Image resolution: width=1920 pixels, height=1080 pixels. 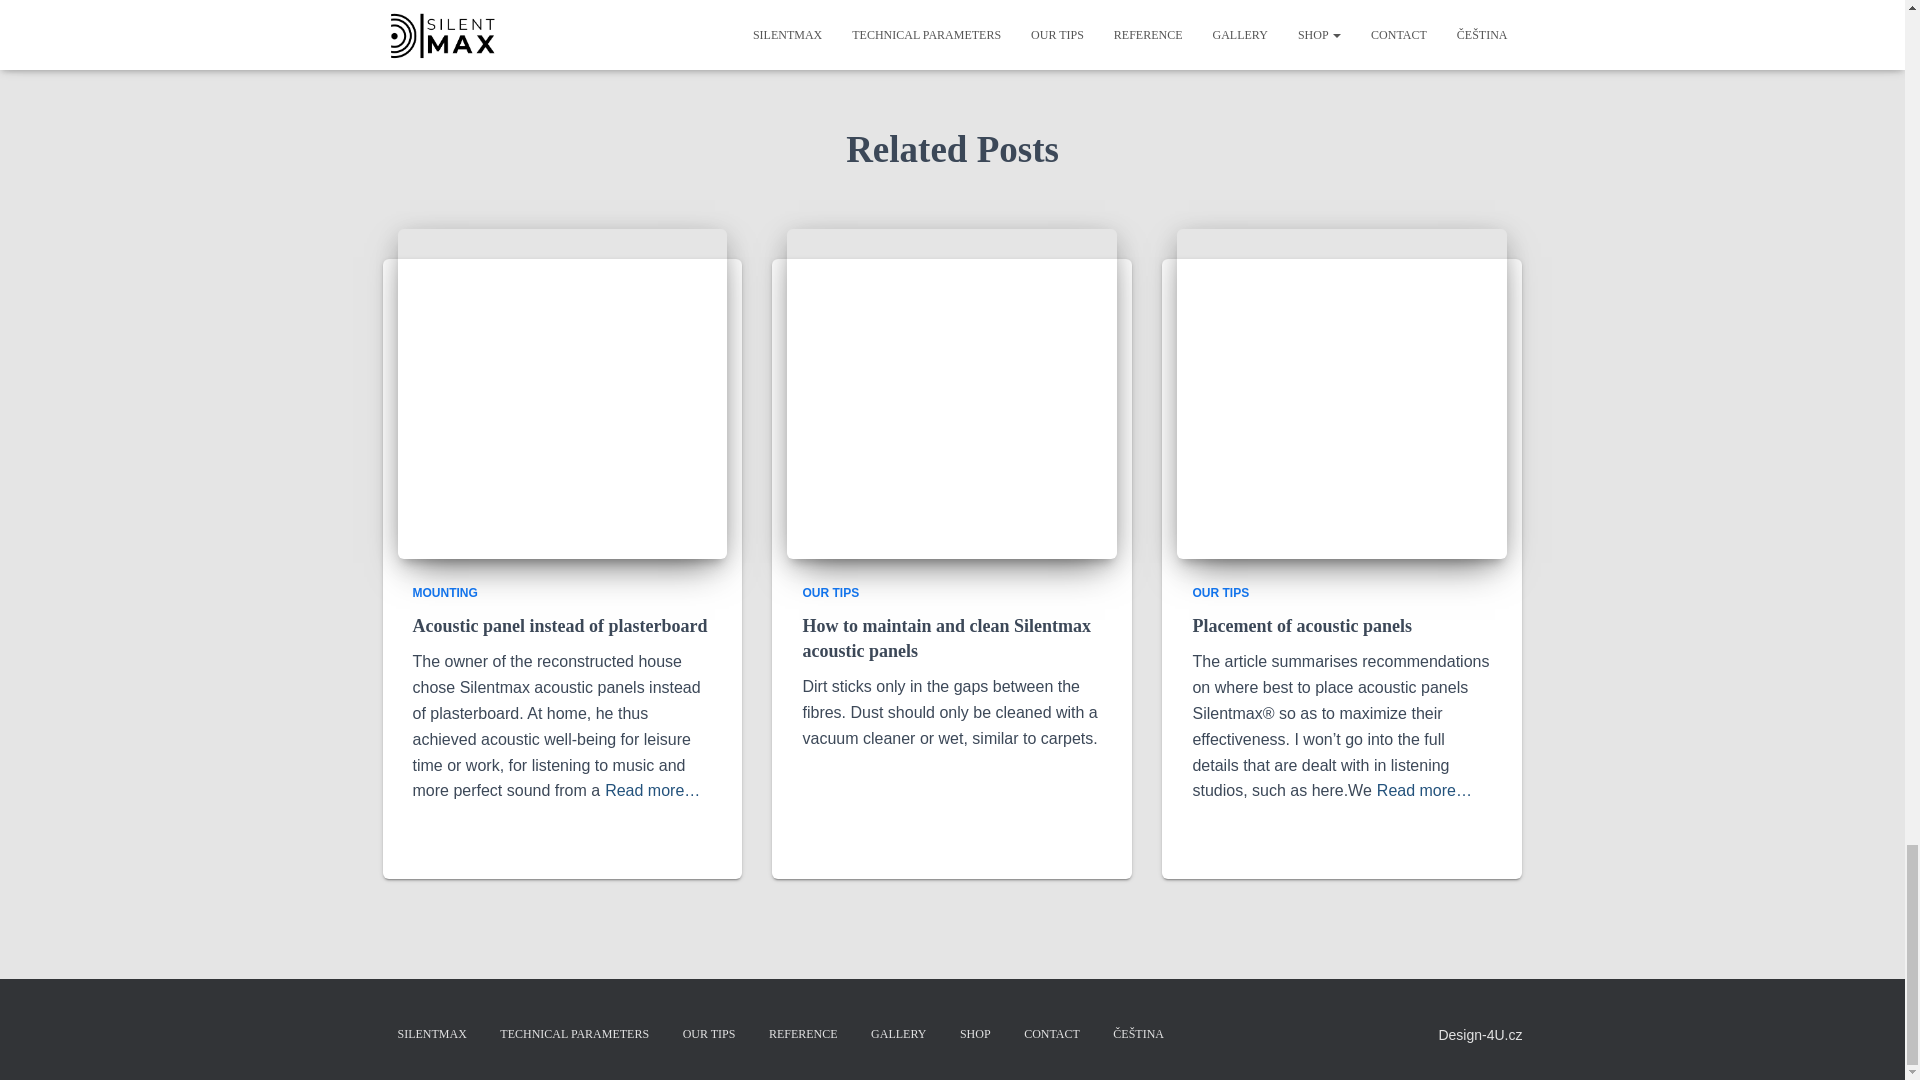 I want to click on SHOP, so click(x=975, y=1034).